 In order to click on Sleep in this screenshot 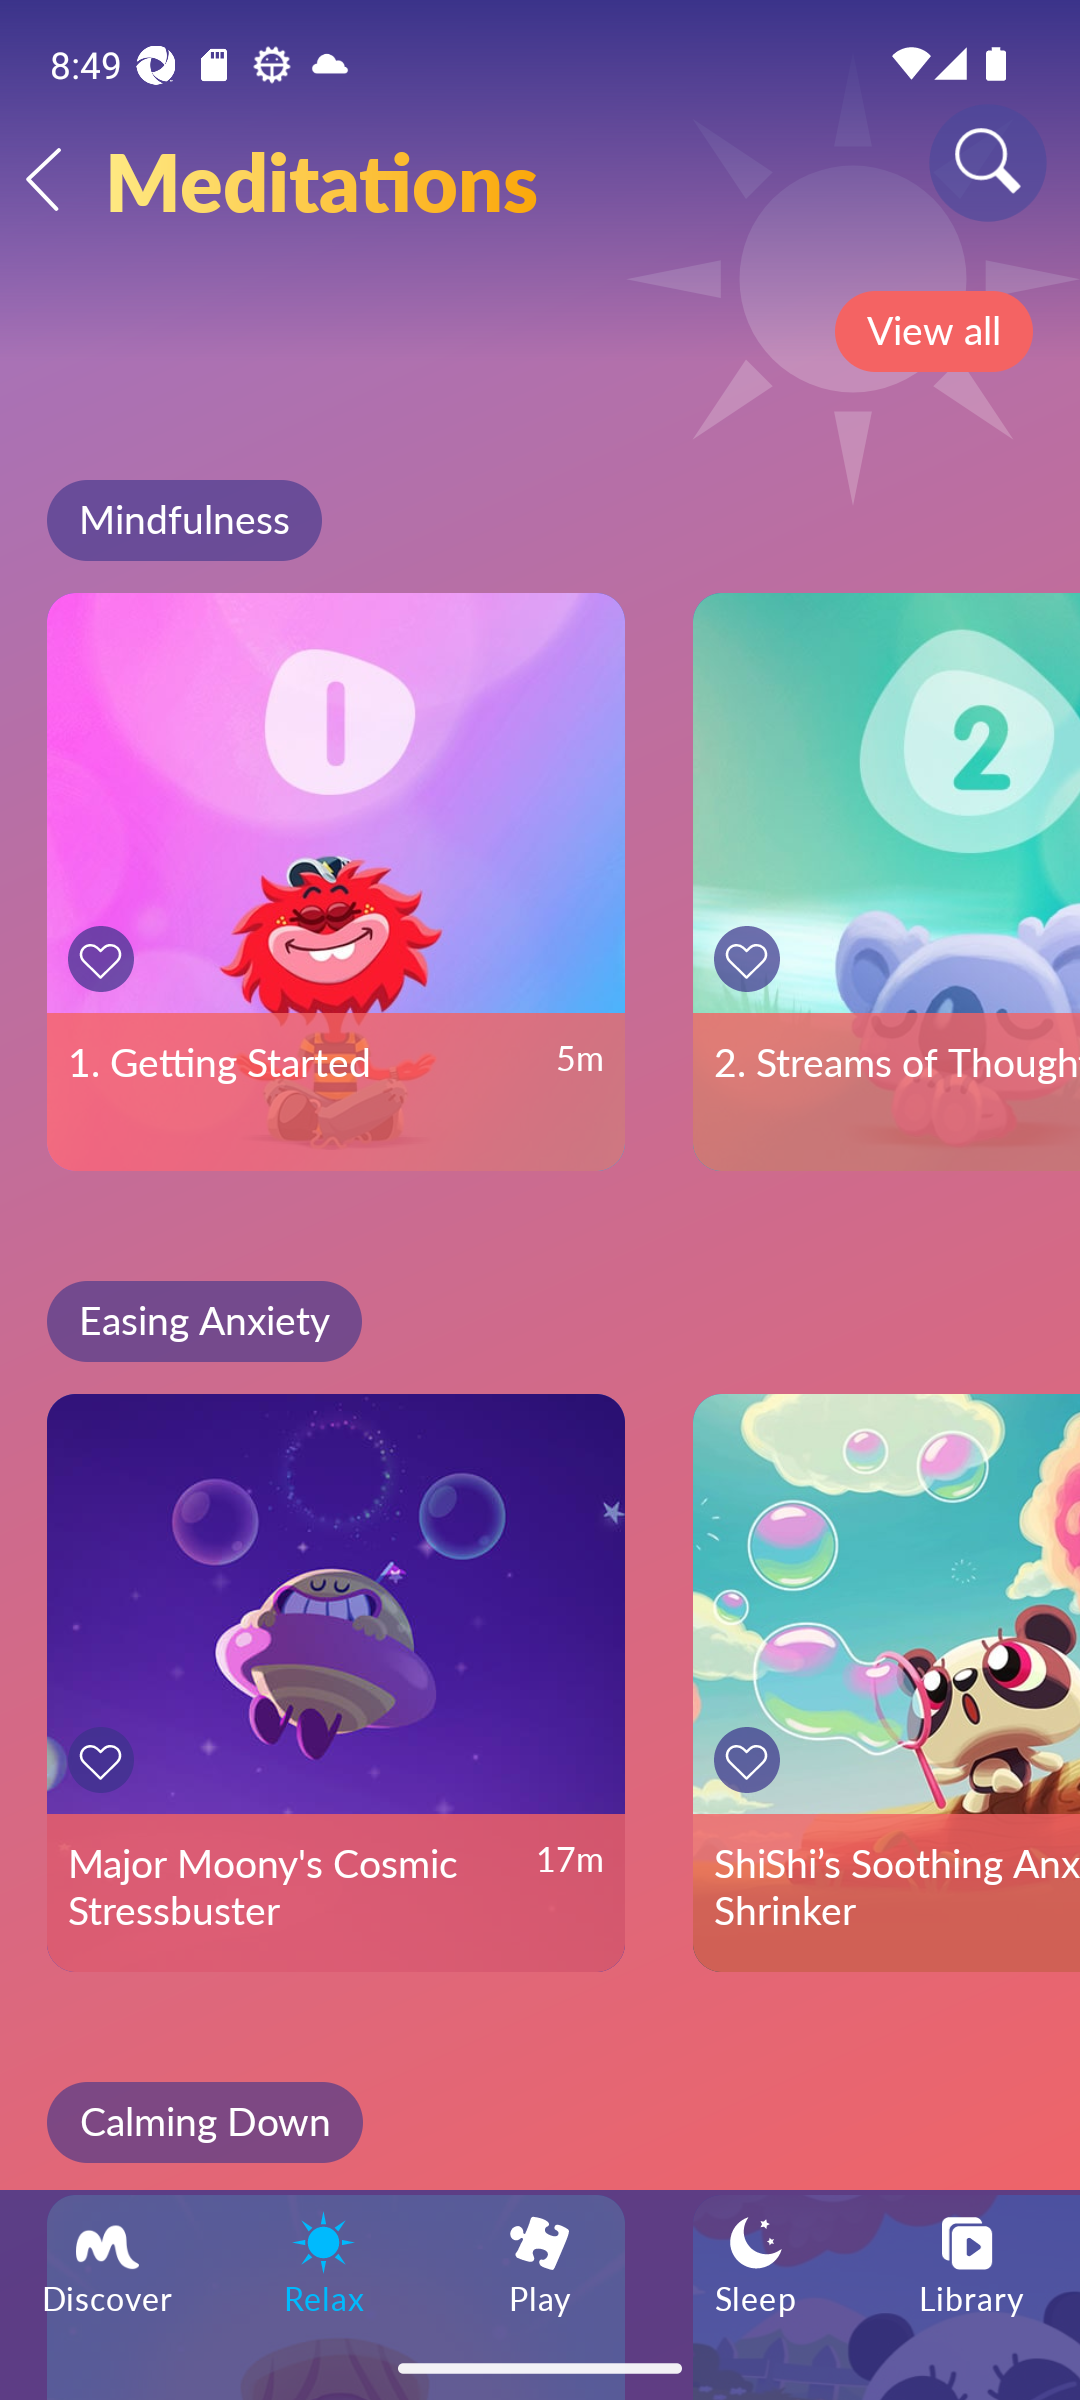, I will do `click(756, 2262)`.